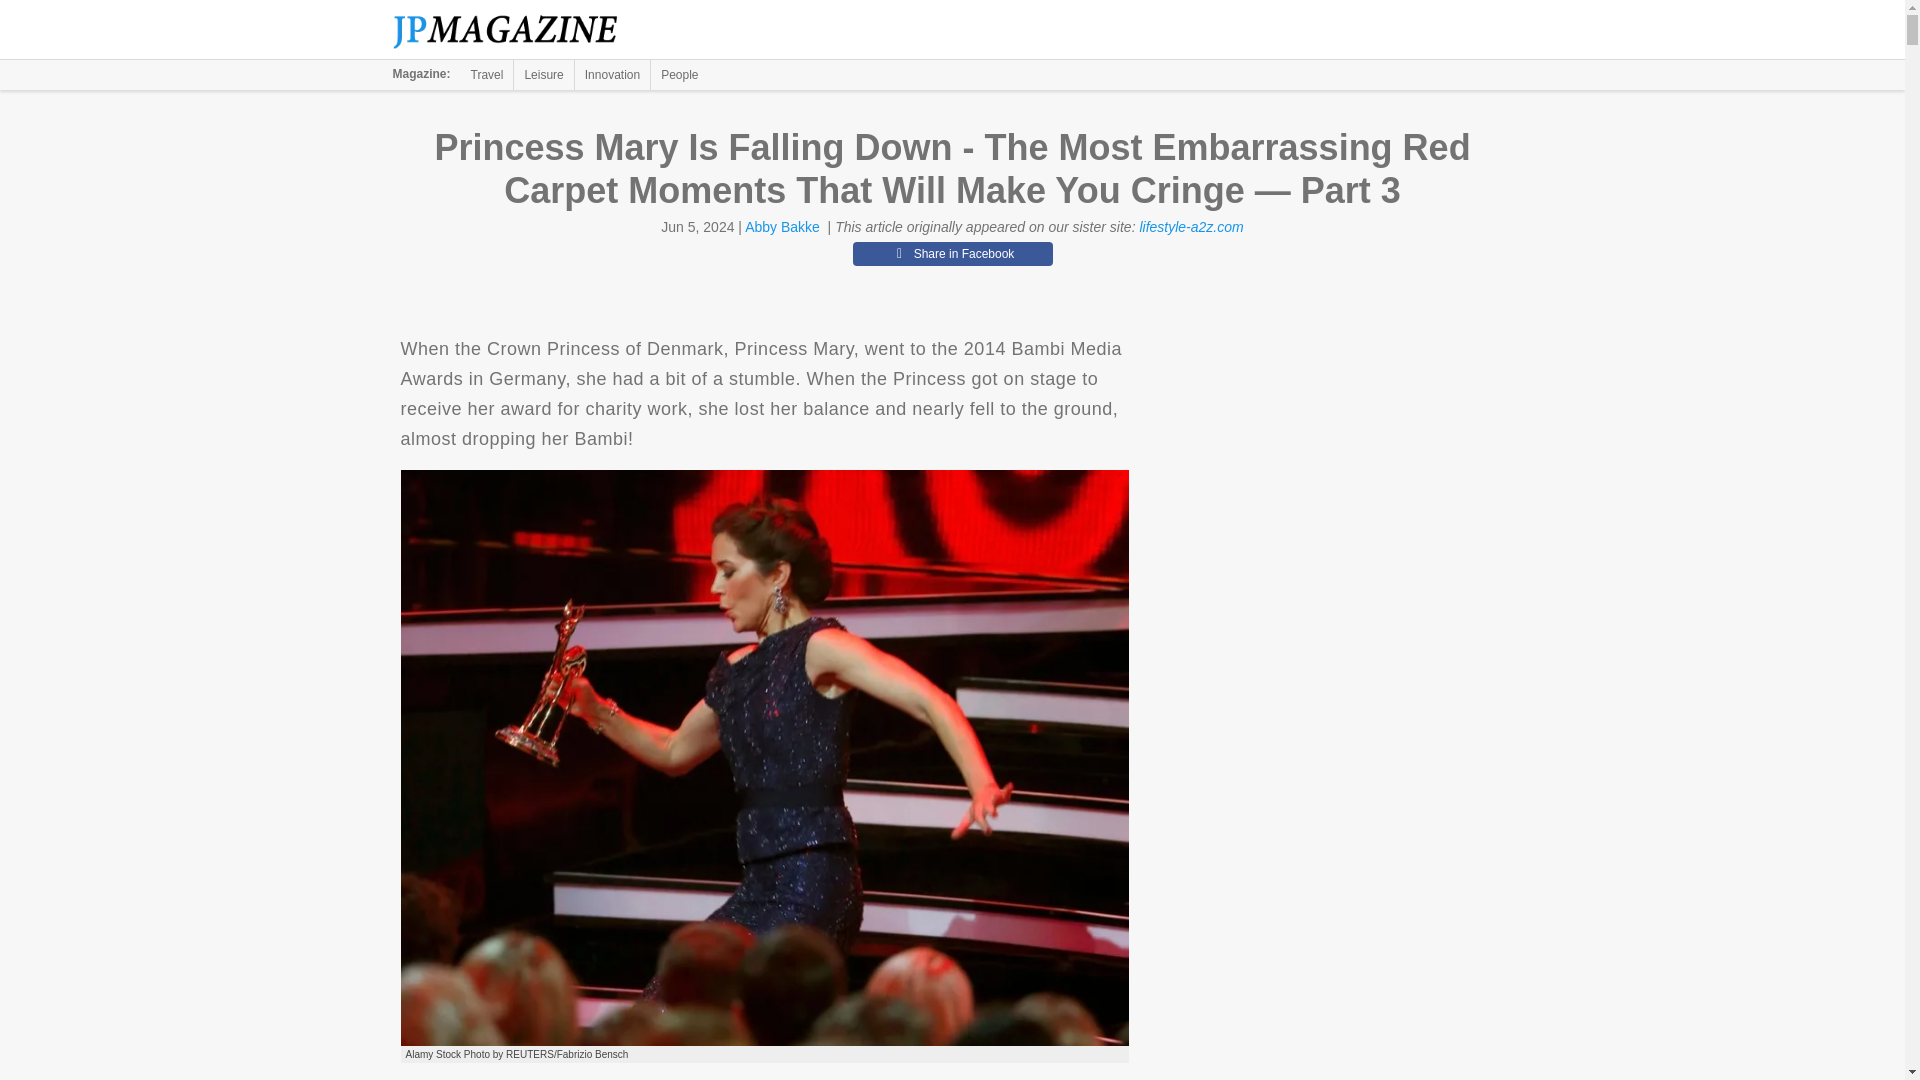  I want to click on lifestyle-a2z.com, so click(1190, 227).